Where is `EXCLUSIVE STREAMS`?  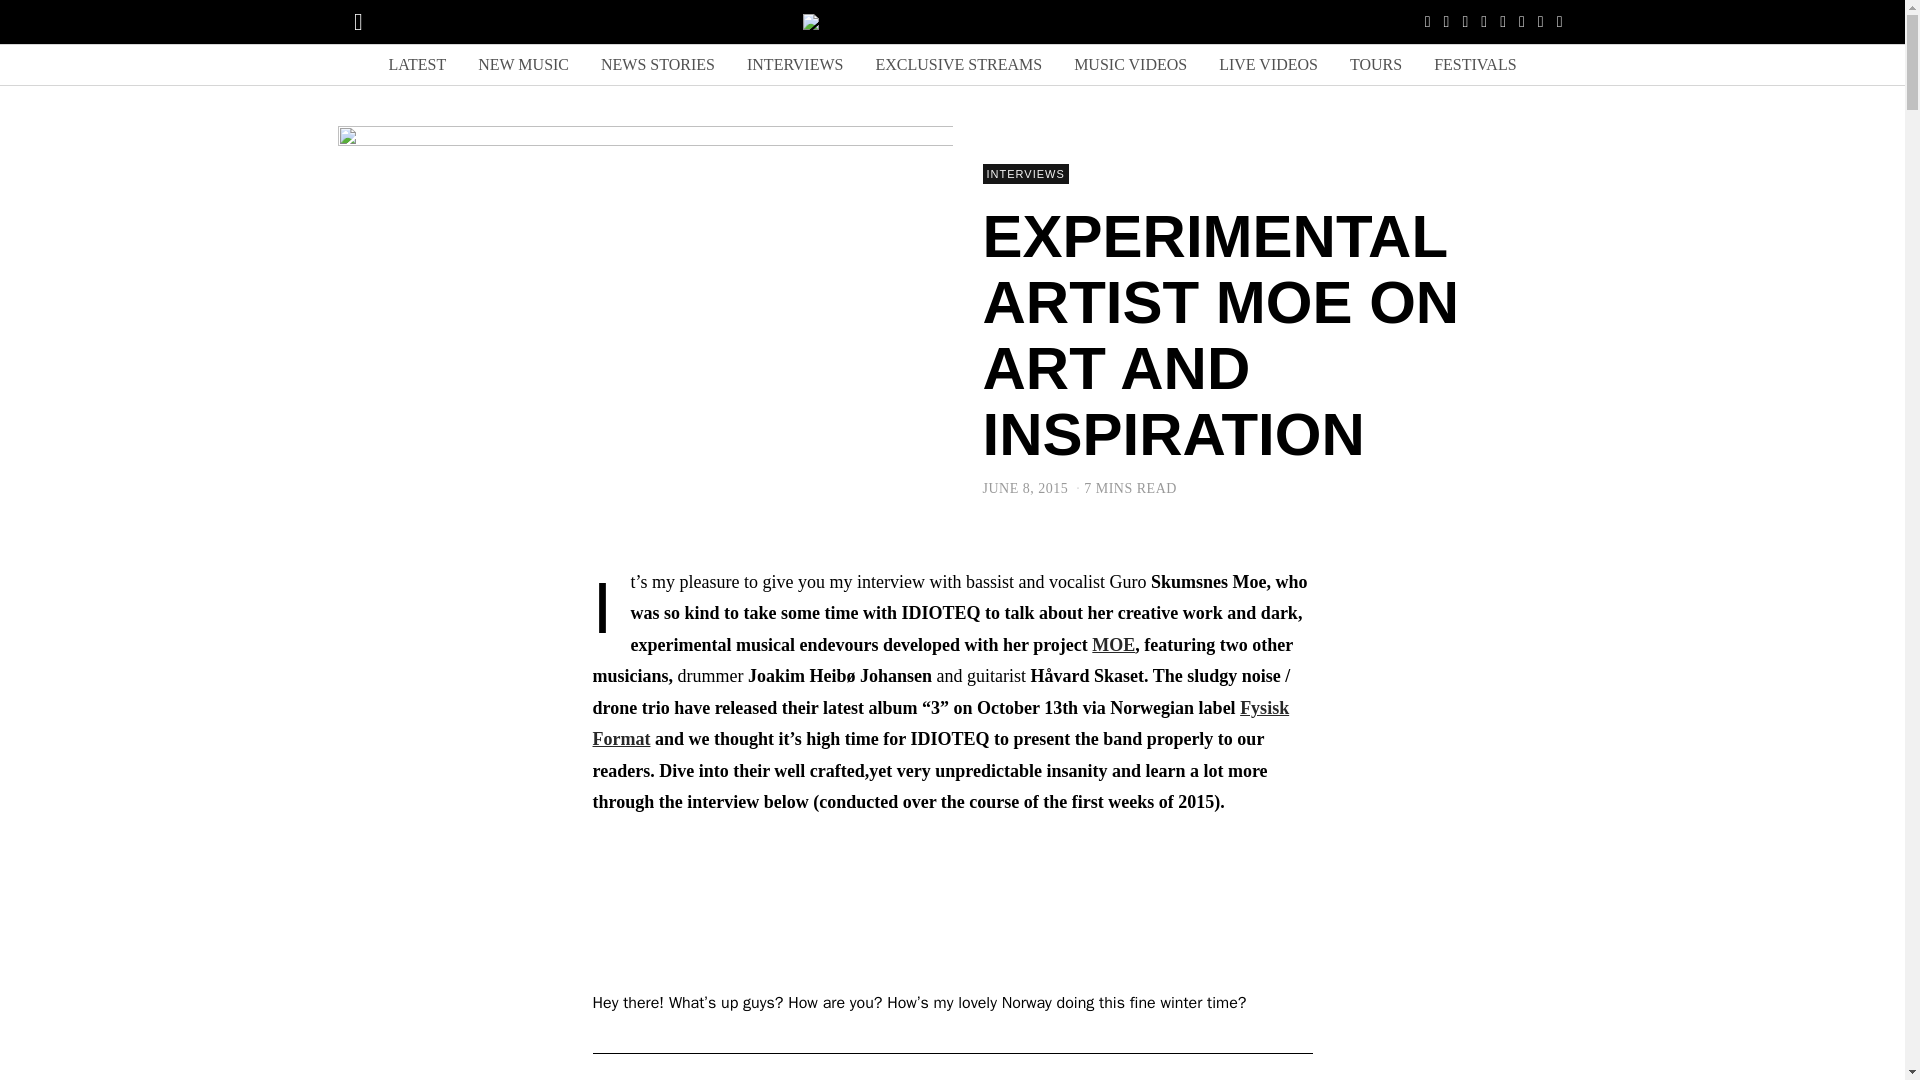 EXCLUSIVE STREAMS is located at coordinates (958, 65).